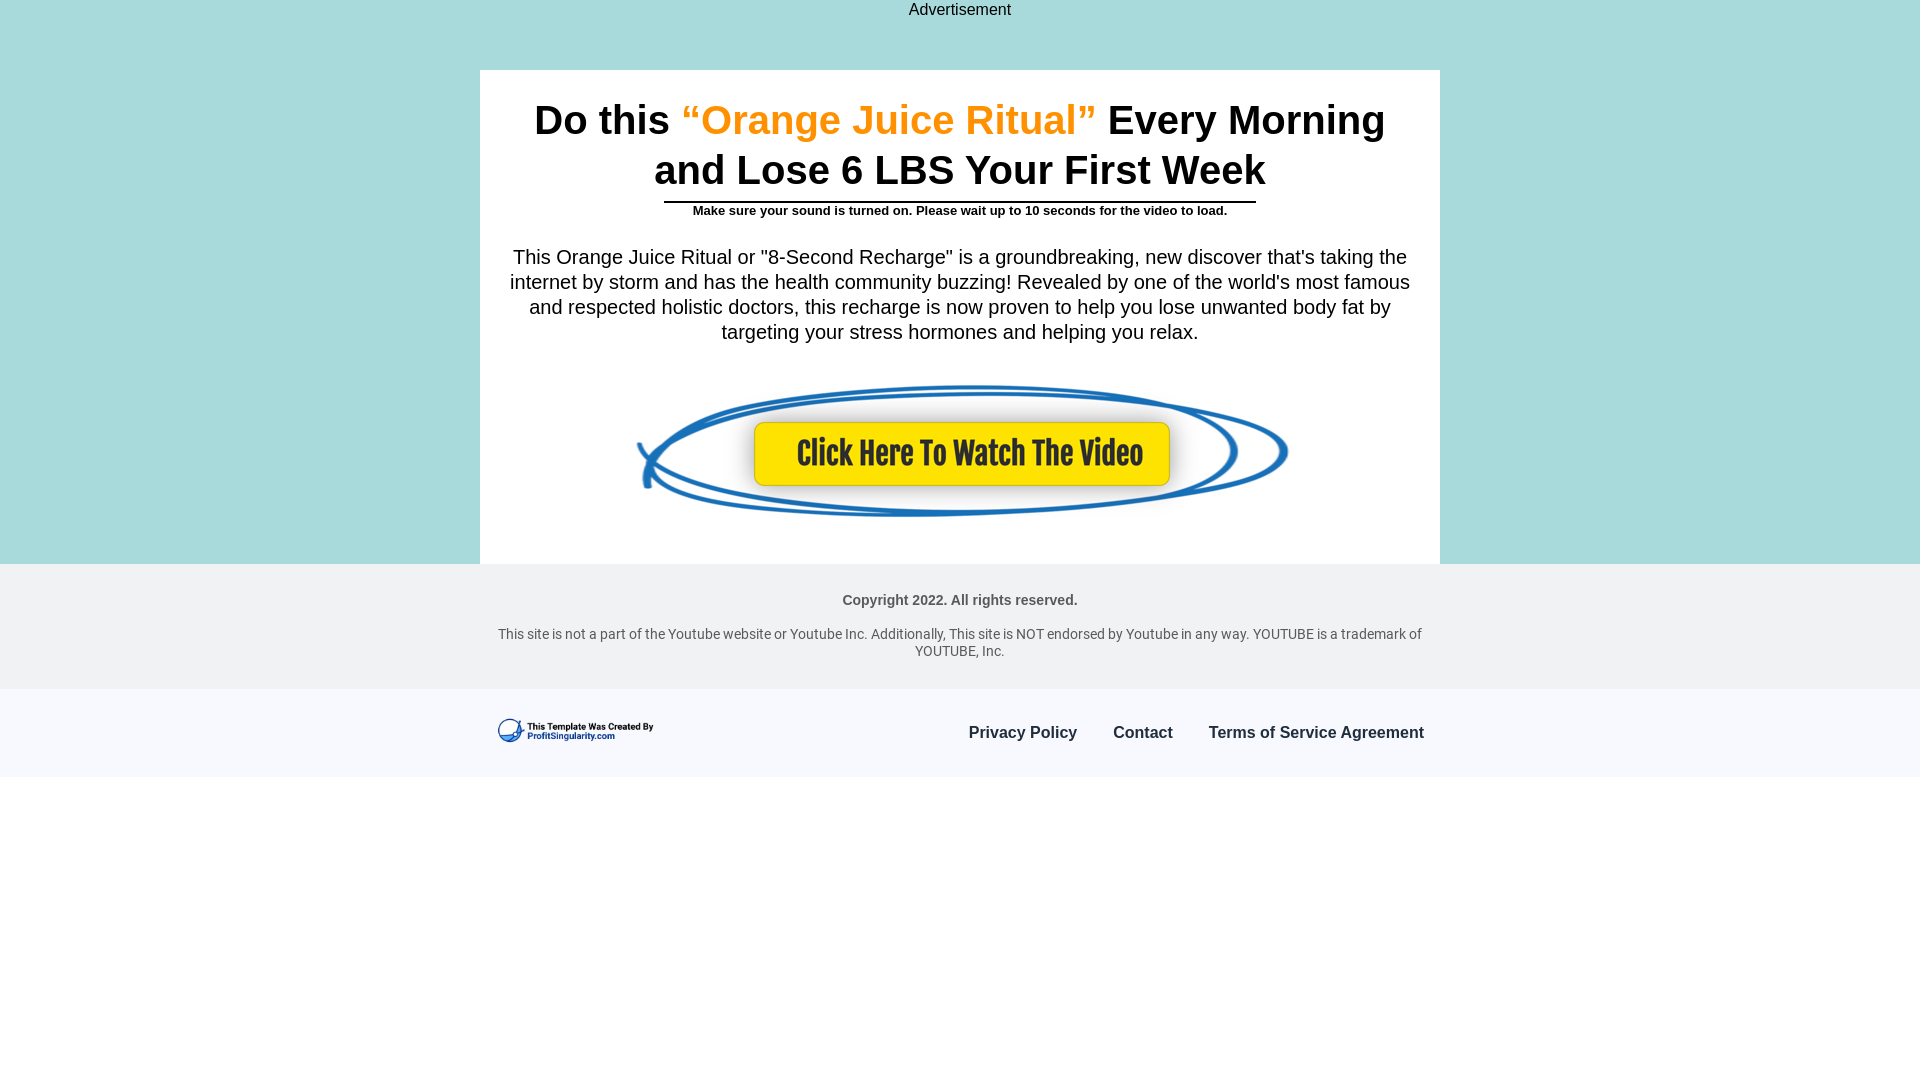 The width and height of the screenshot is (1920, 1080). What do you see at coordinates (1316, 733) in the screenshot?
I see `Terms of Service Agreement` at bounding box center [1316, 733].